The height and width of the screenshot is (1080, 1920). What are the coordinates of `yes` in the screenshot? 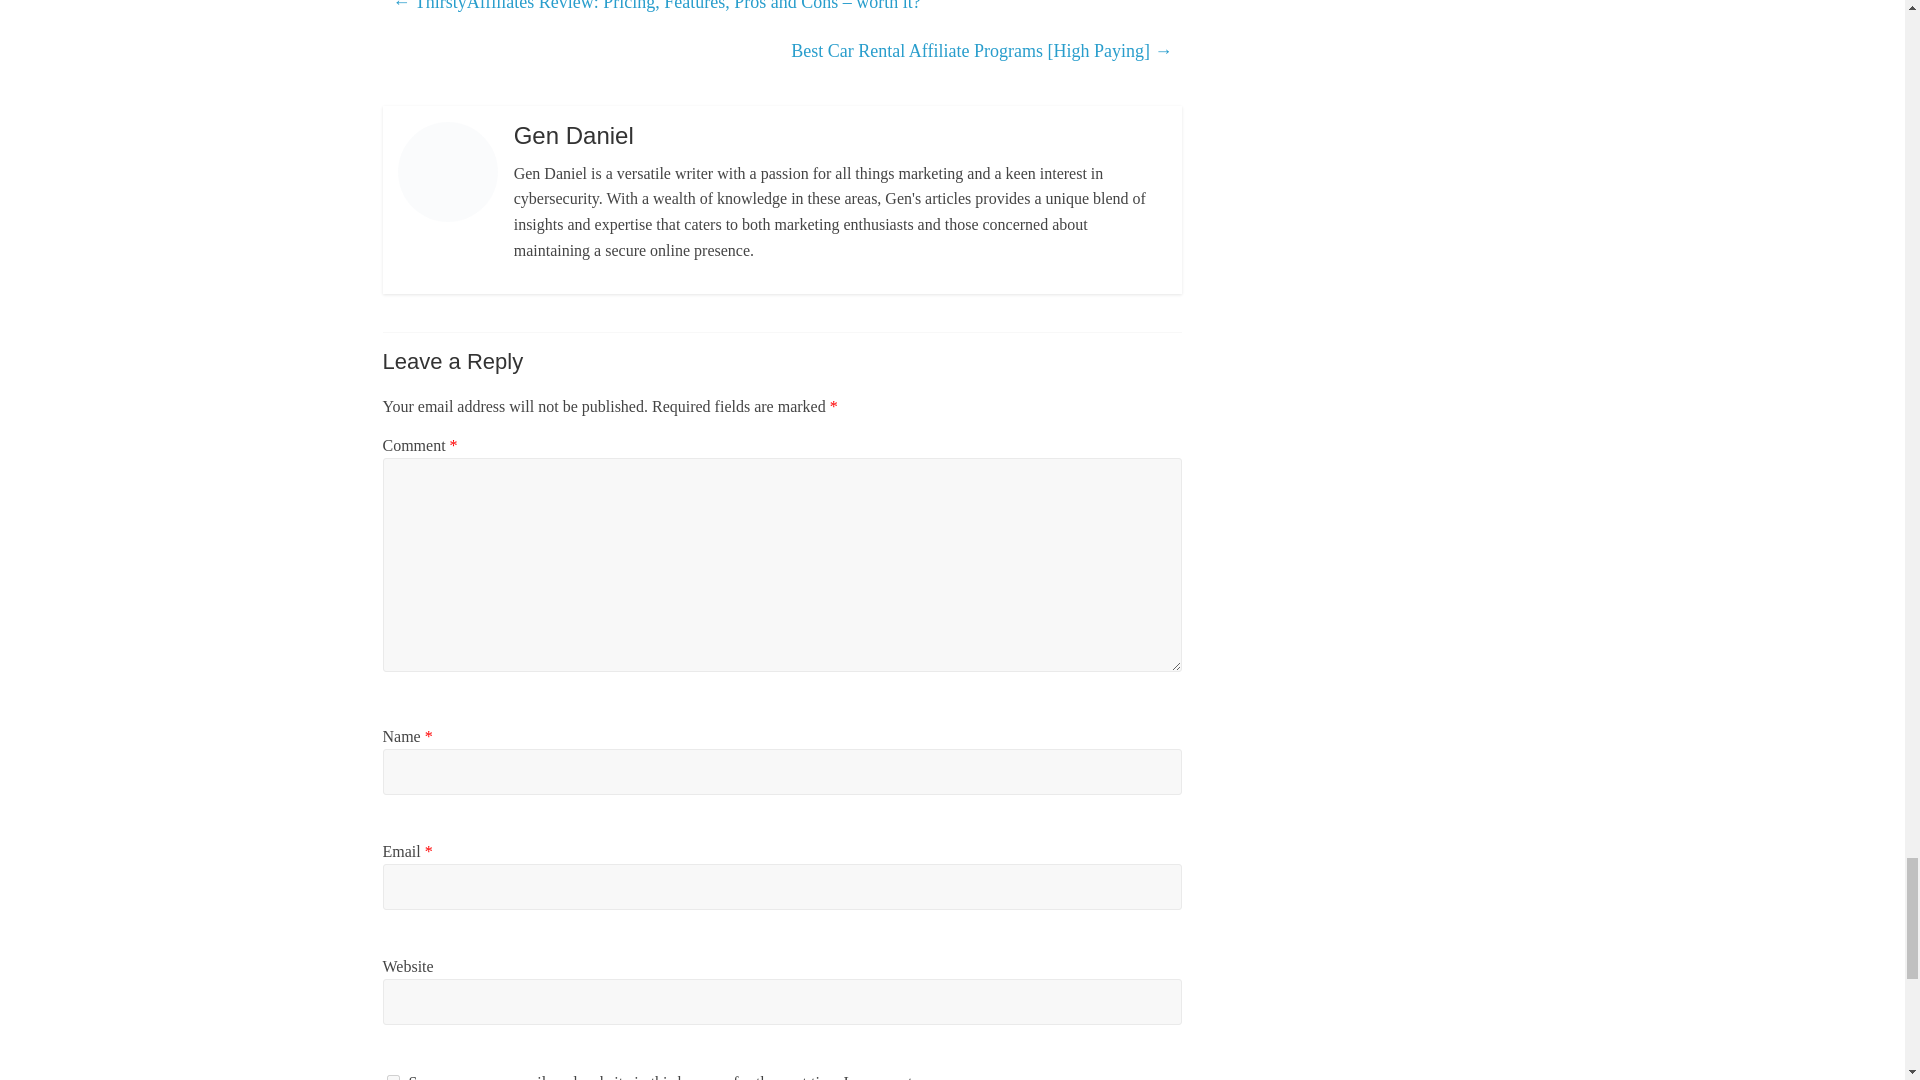 It's located at (392, 1077).